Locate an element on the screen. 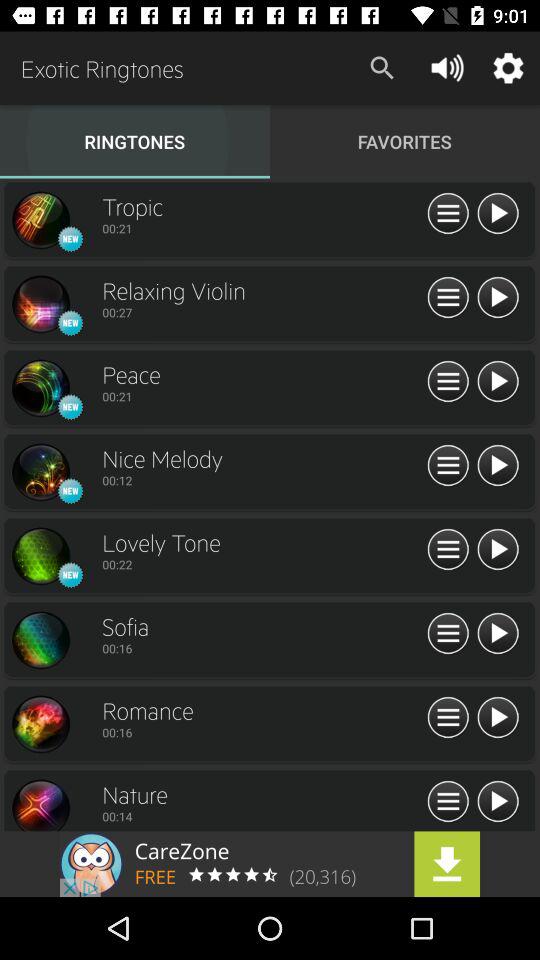  play song is located at coordinates (498, 802).